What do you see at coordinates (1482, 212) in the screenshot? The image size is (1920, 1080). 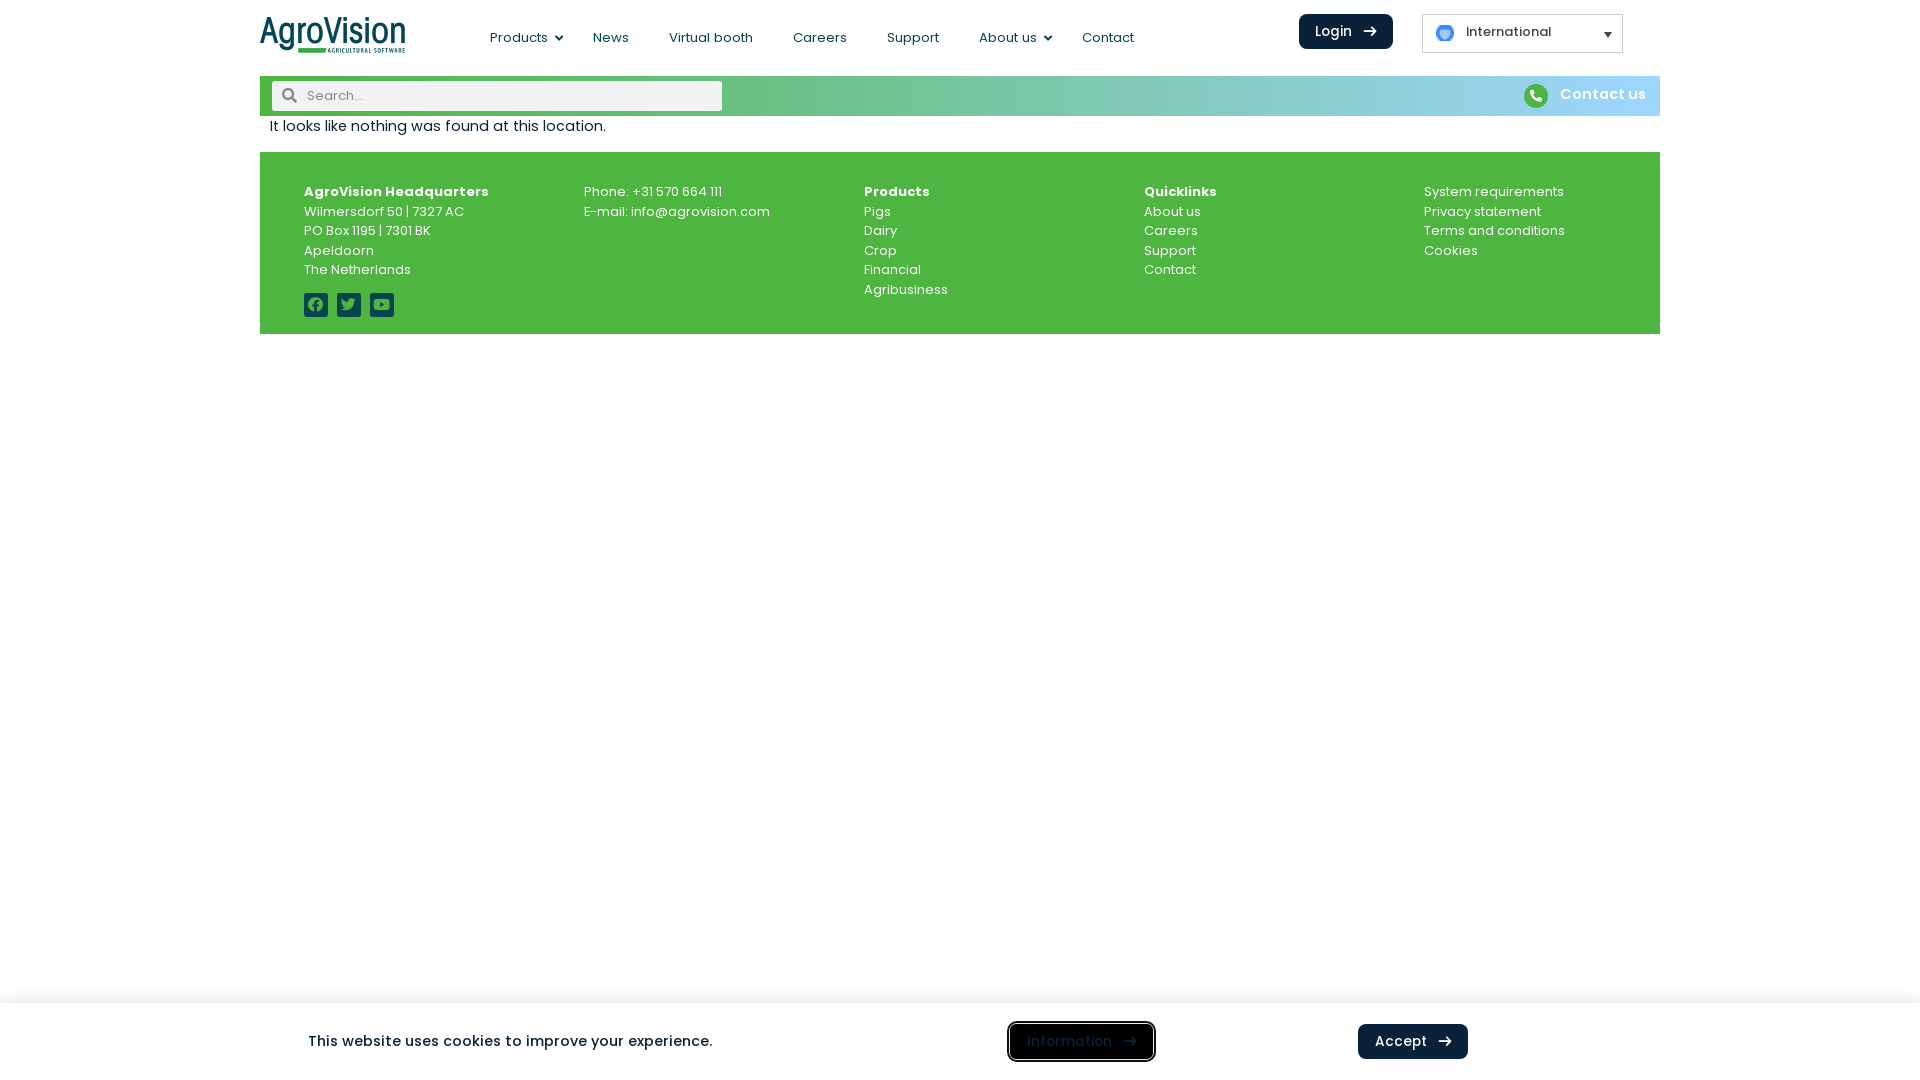 I see `Privacy statement` at bounding box center [1482, 212].